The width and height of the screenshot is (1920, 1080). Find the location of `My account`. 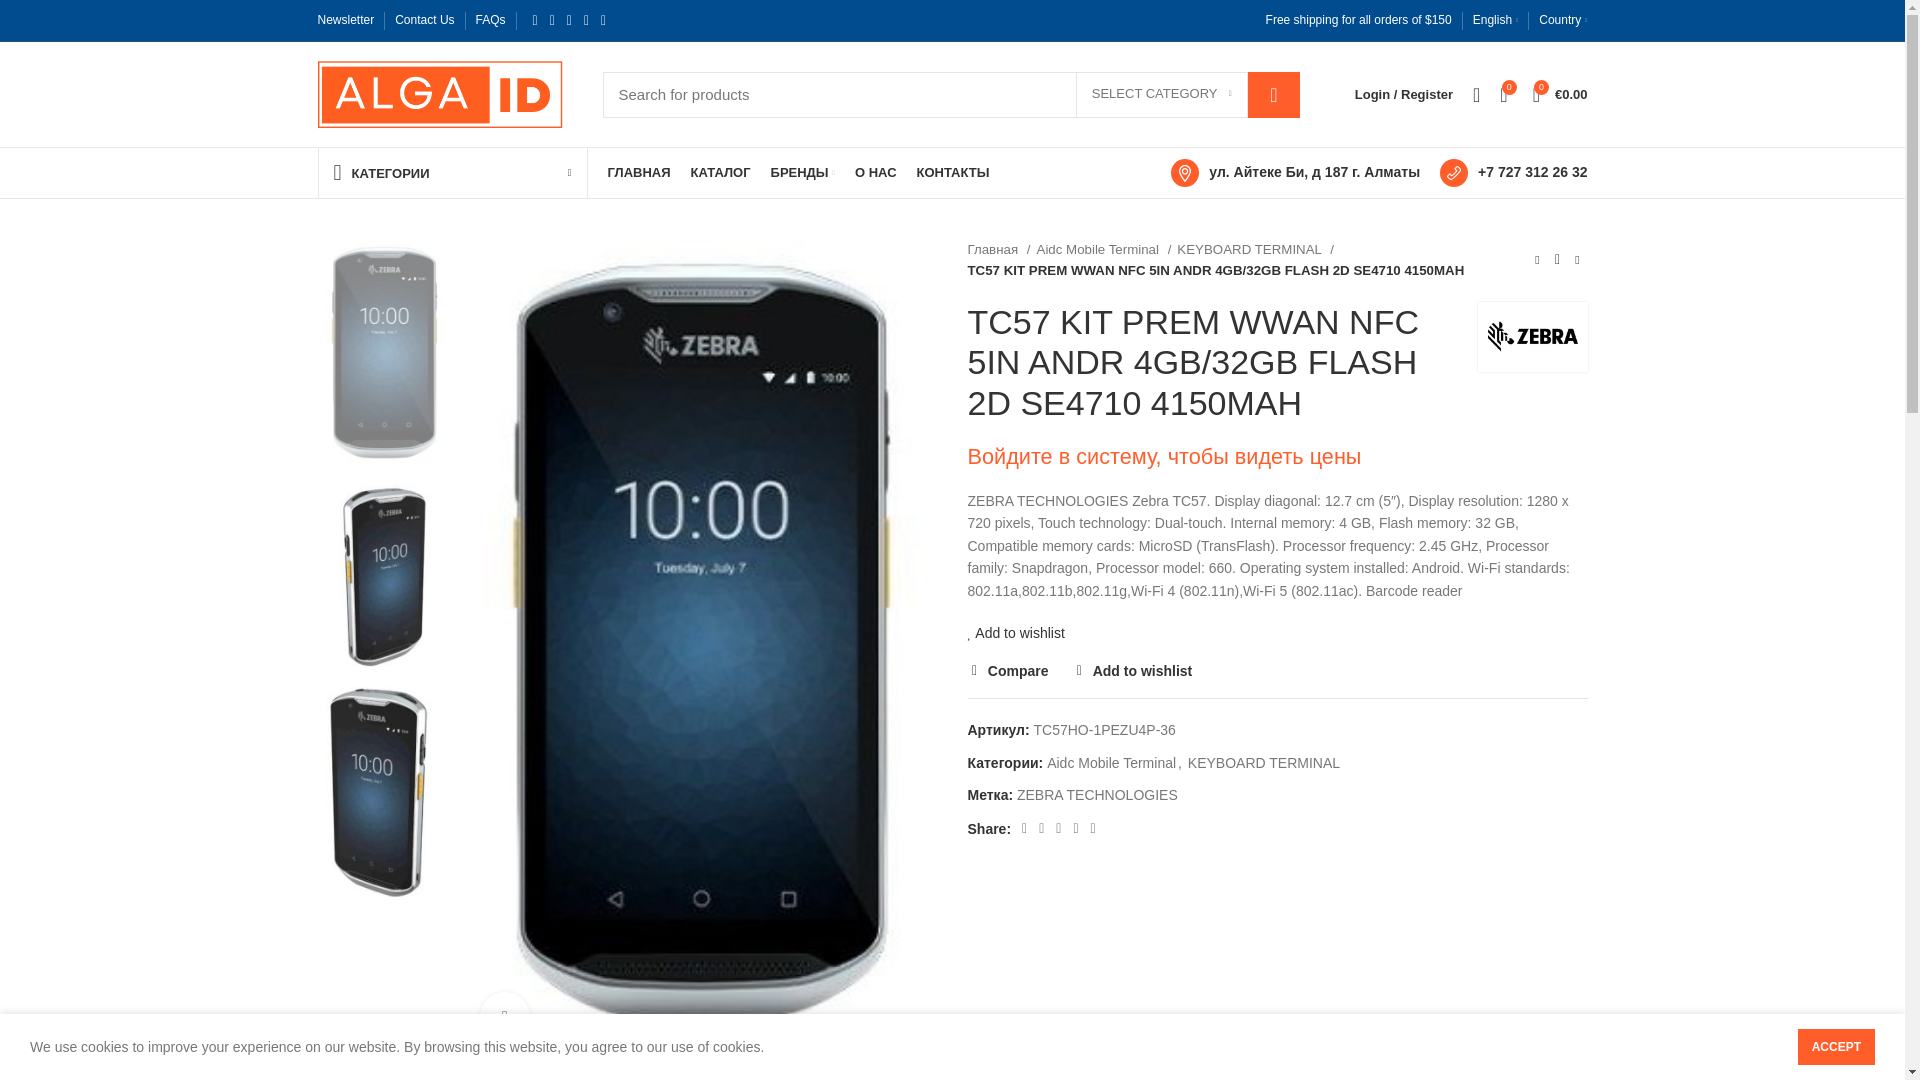

My account is located at coordinates (1404, 94).